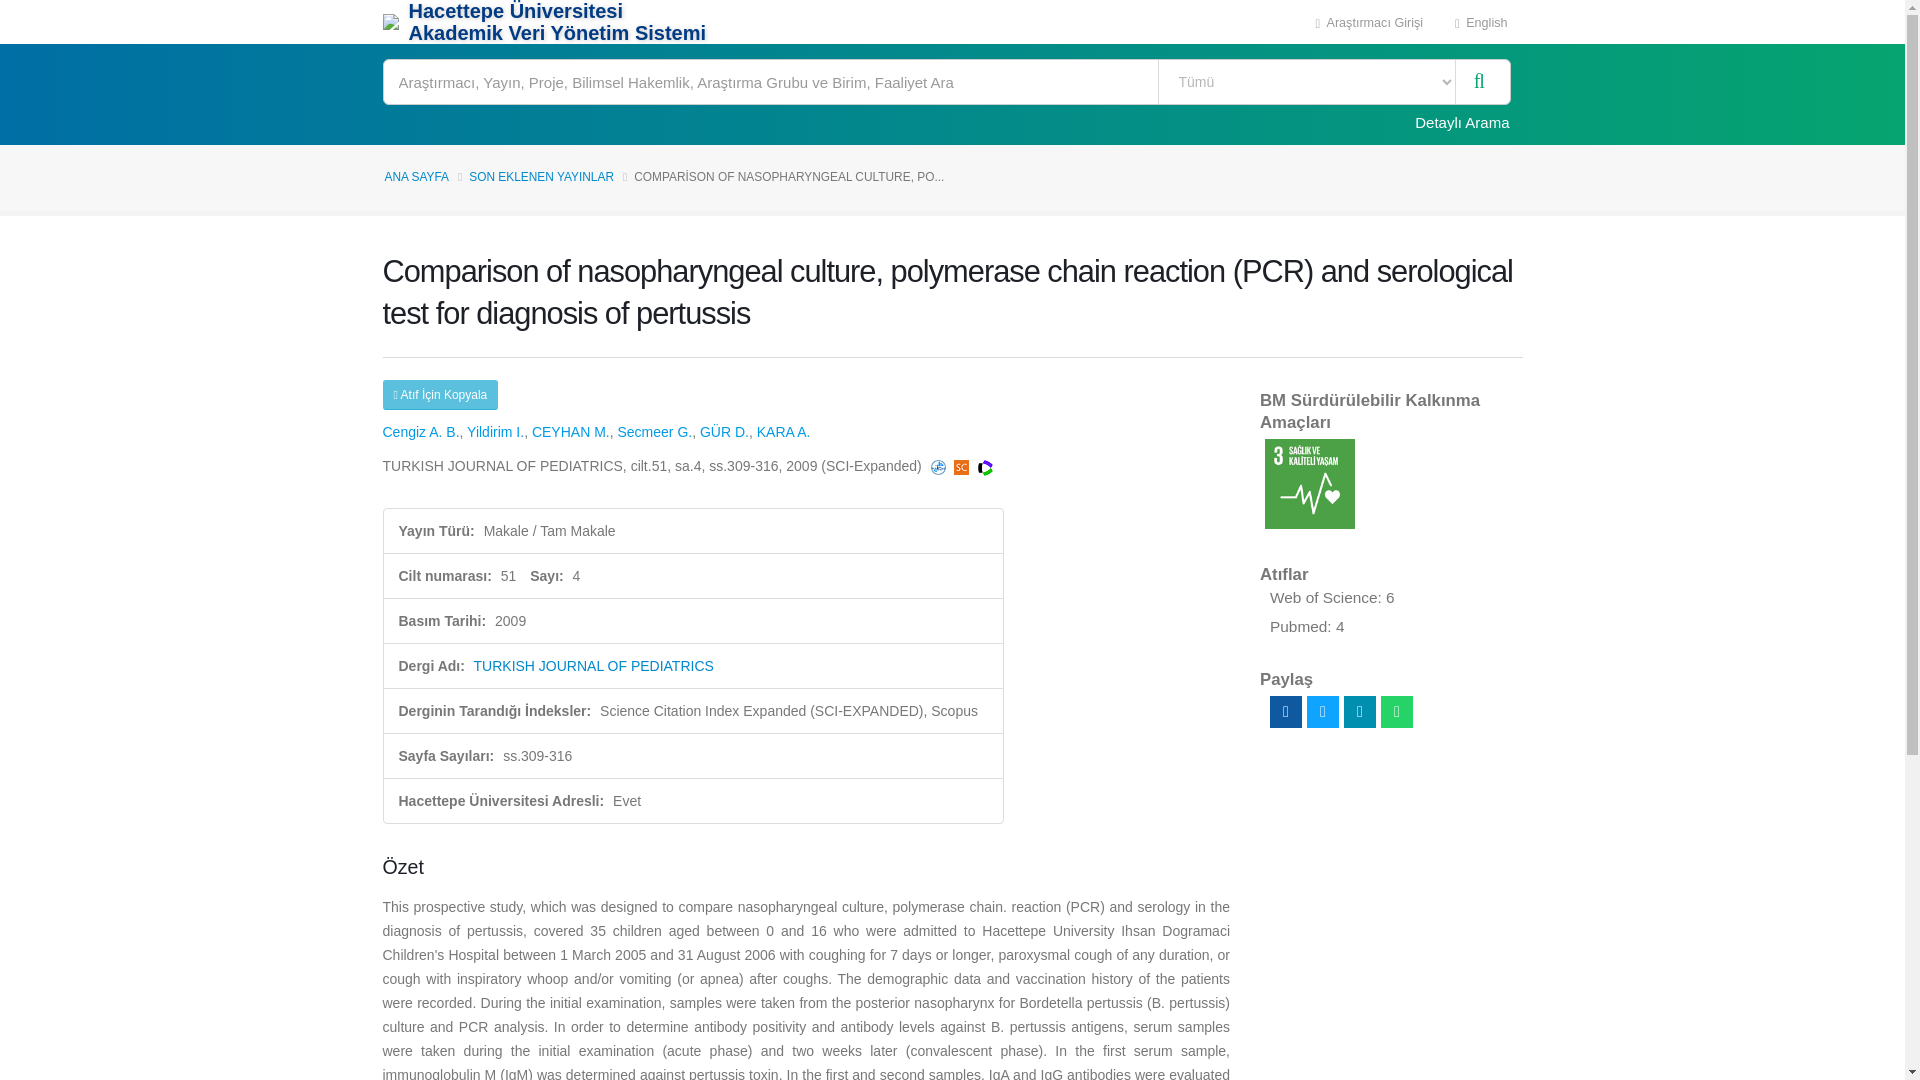 The image size is (1920, 1080). Describe the element at coordinates (495, 432) in the screenshot. I see `Yildirim I.` at that location.